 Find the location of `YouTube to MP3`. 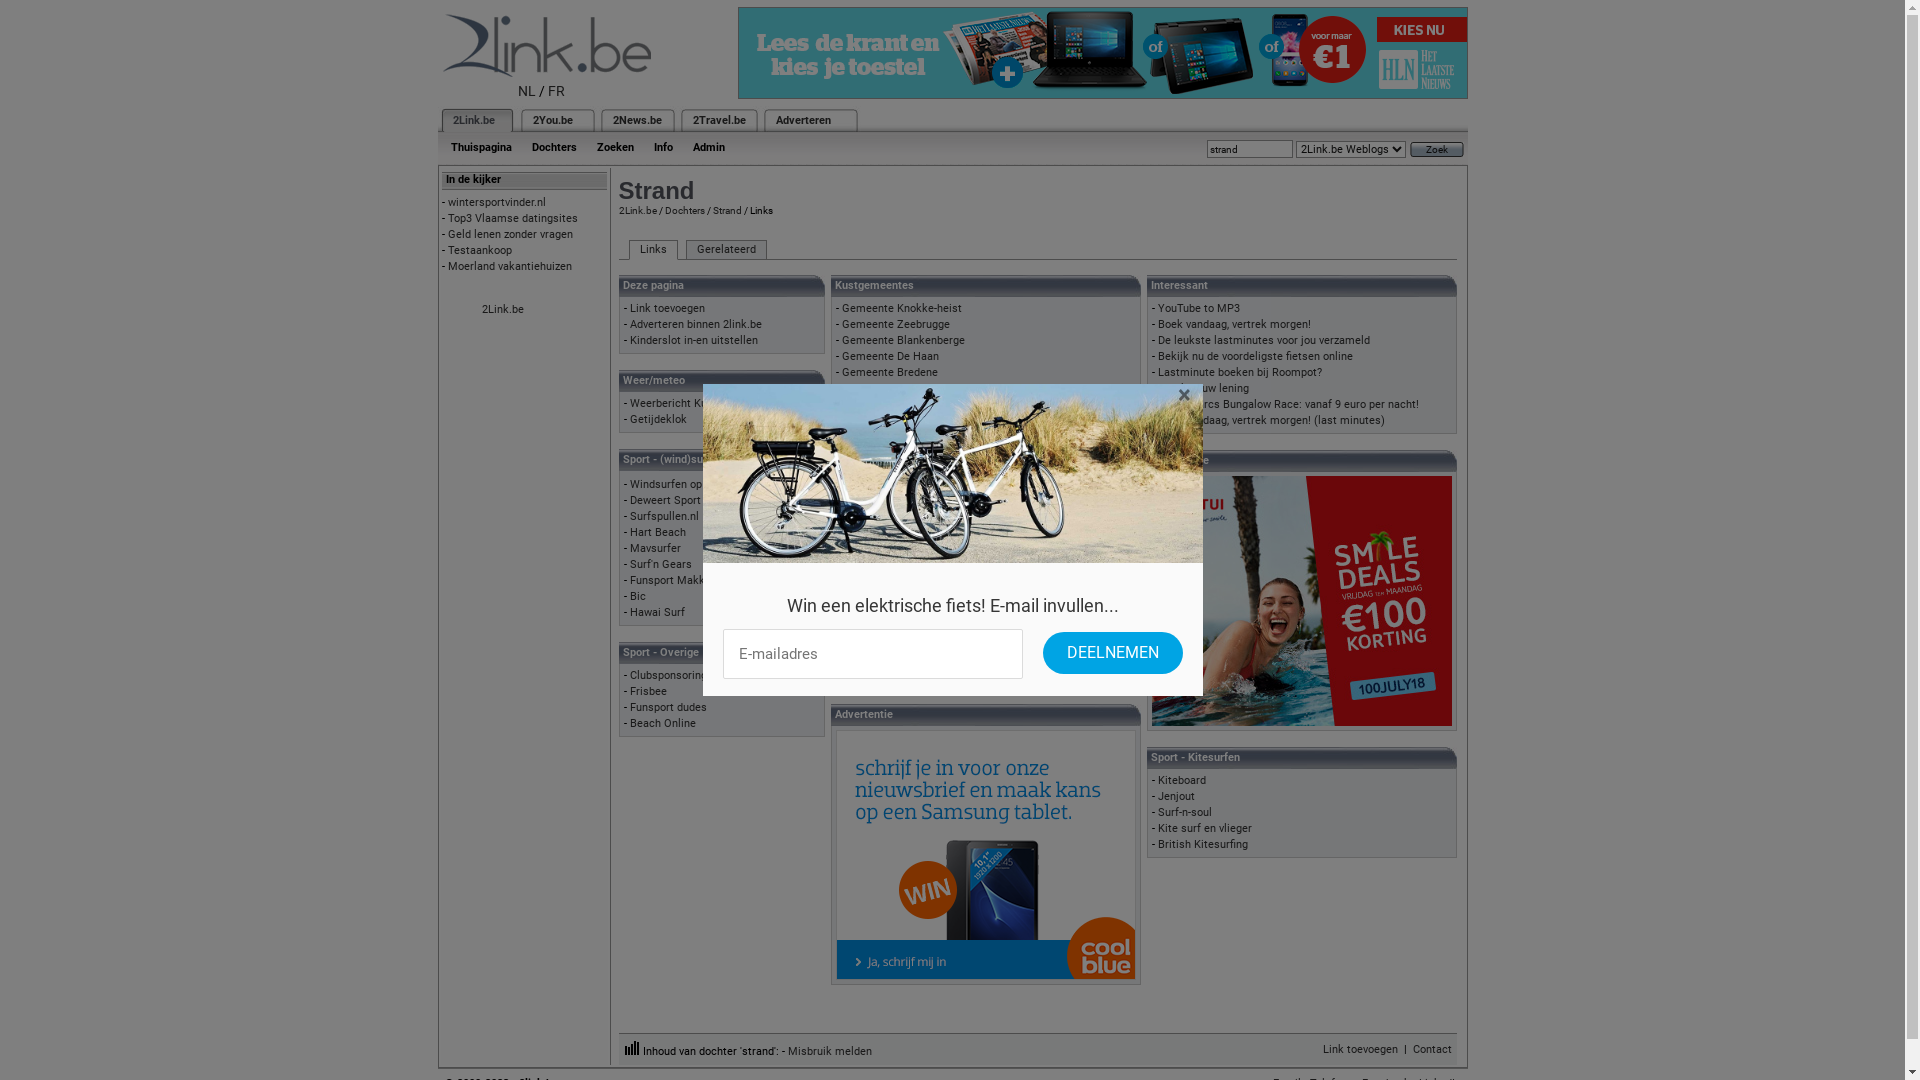

YouTube to MP3 is located at coordinates (1199, 308).